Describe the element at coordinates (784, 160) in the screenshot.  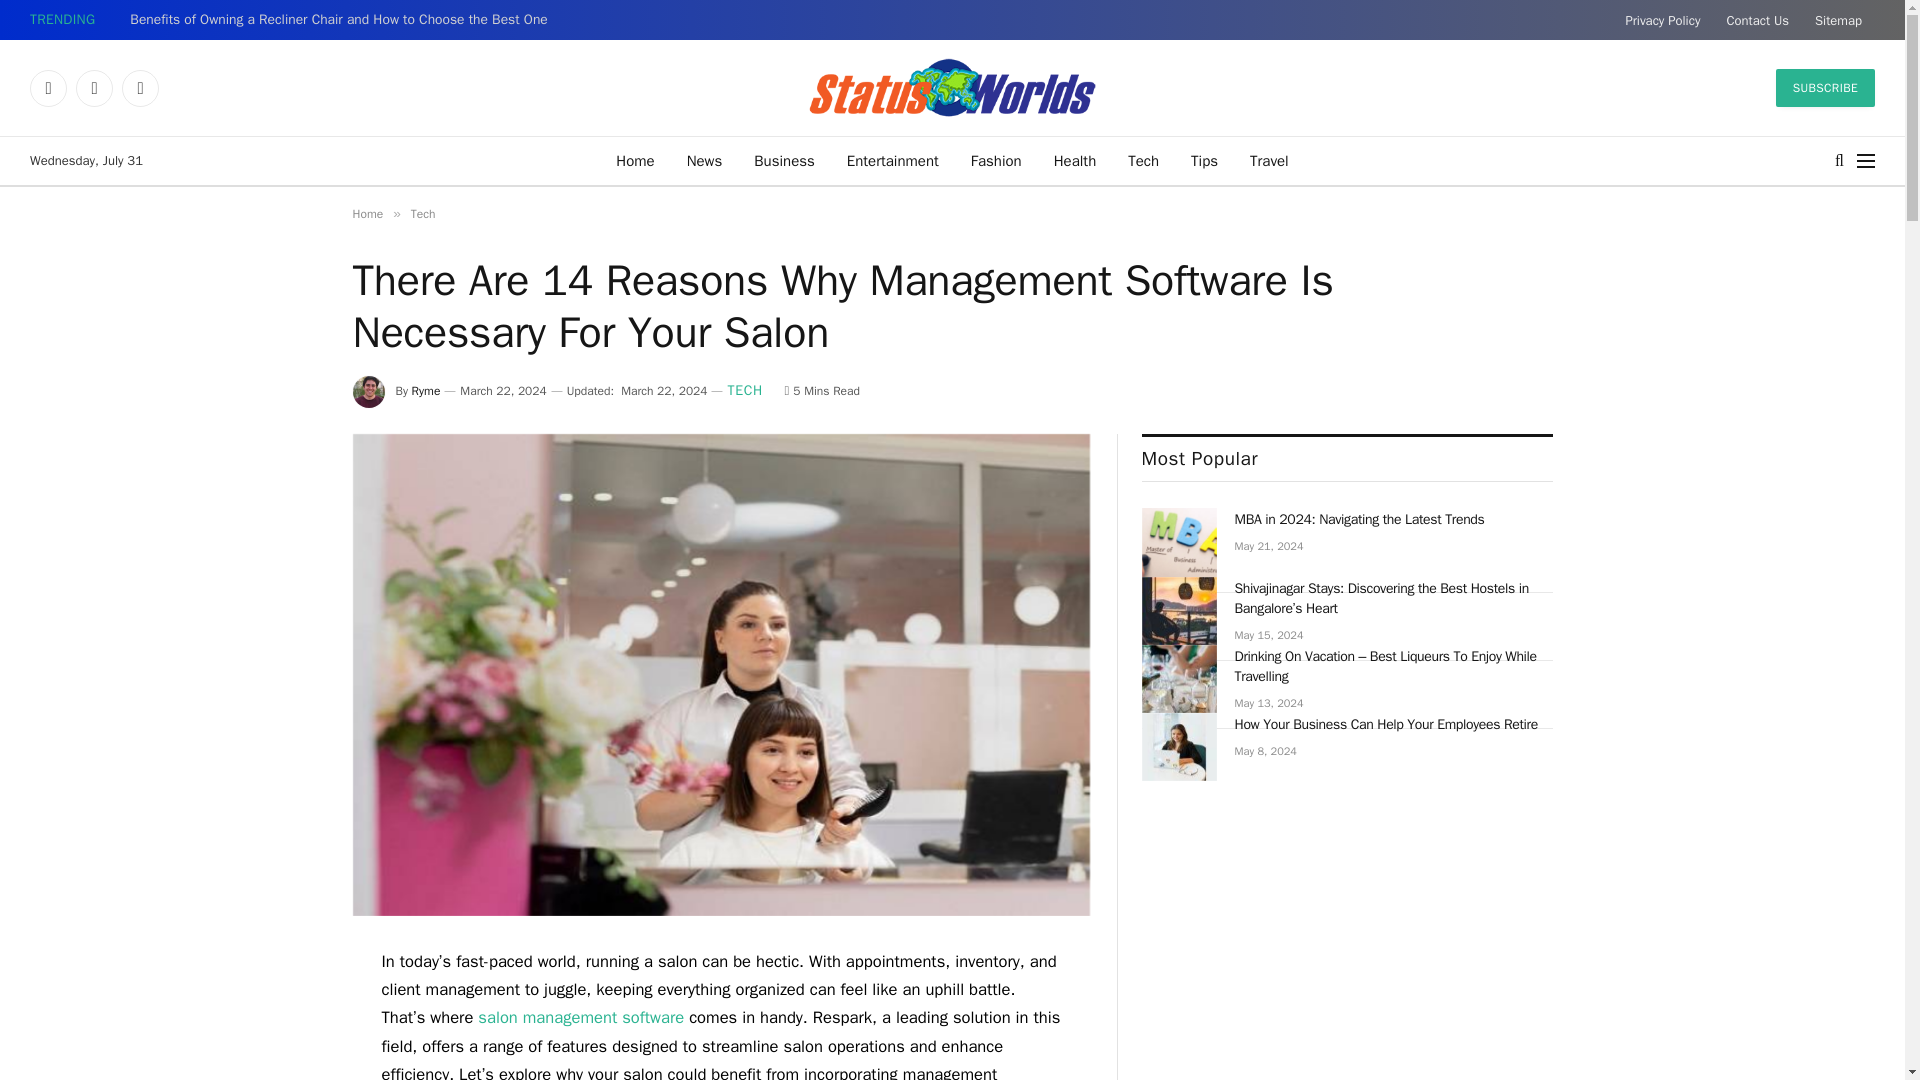
I see `Business` at that location.